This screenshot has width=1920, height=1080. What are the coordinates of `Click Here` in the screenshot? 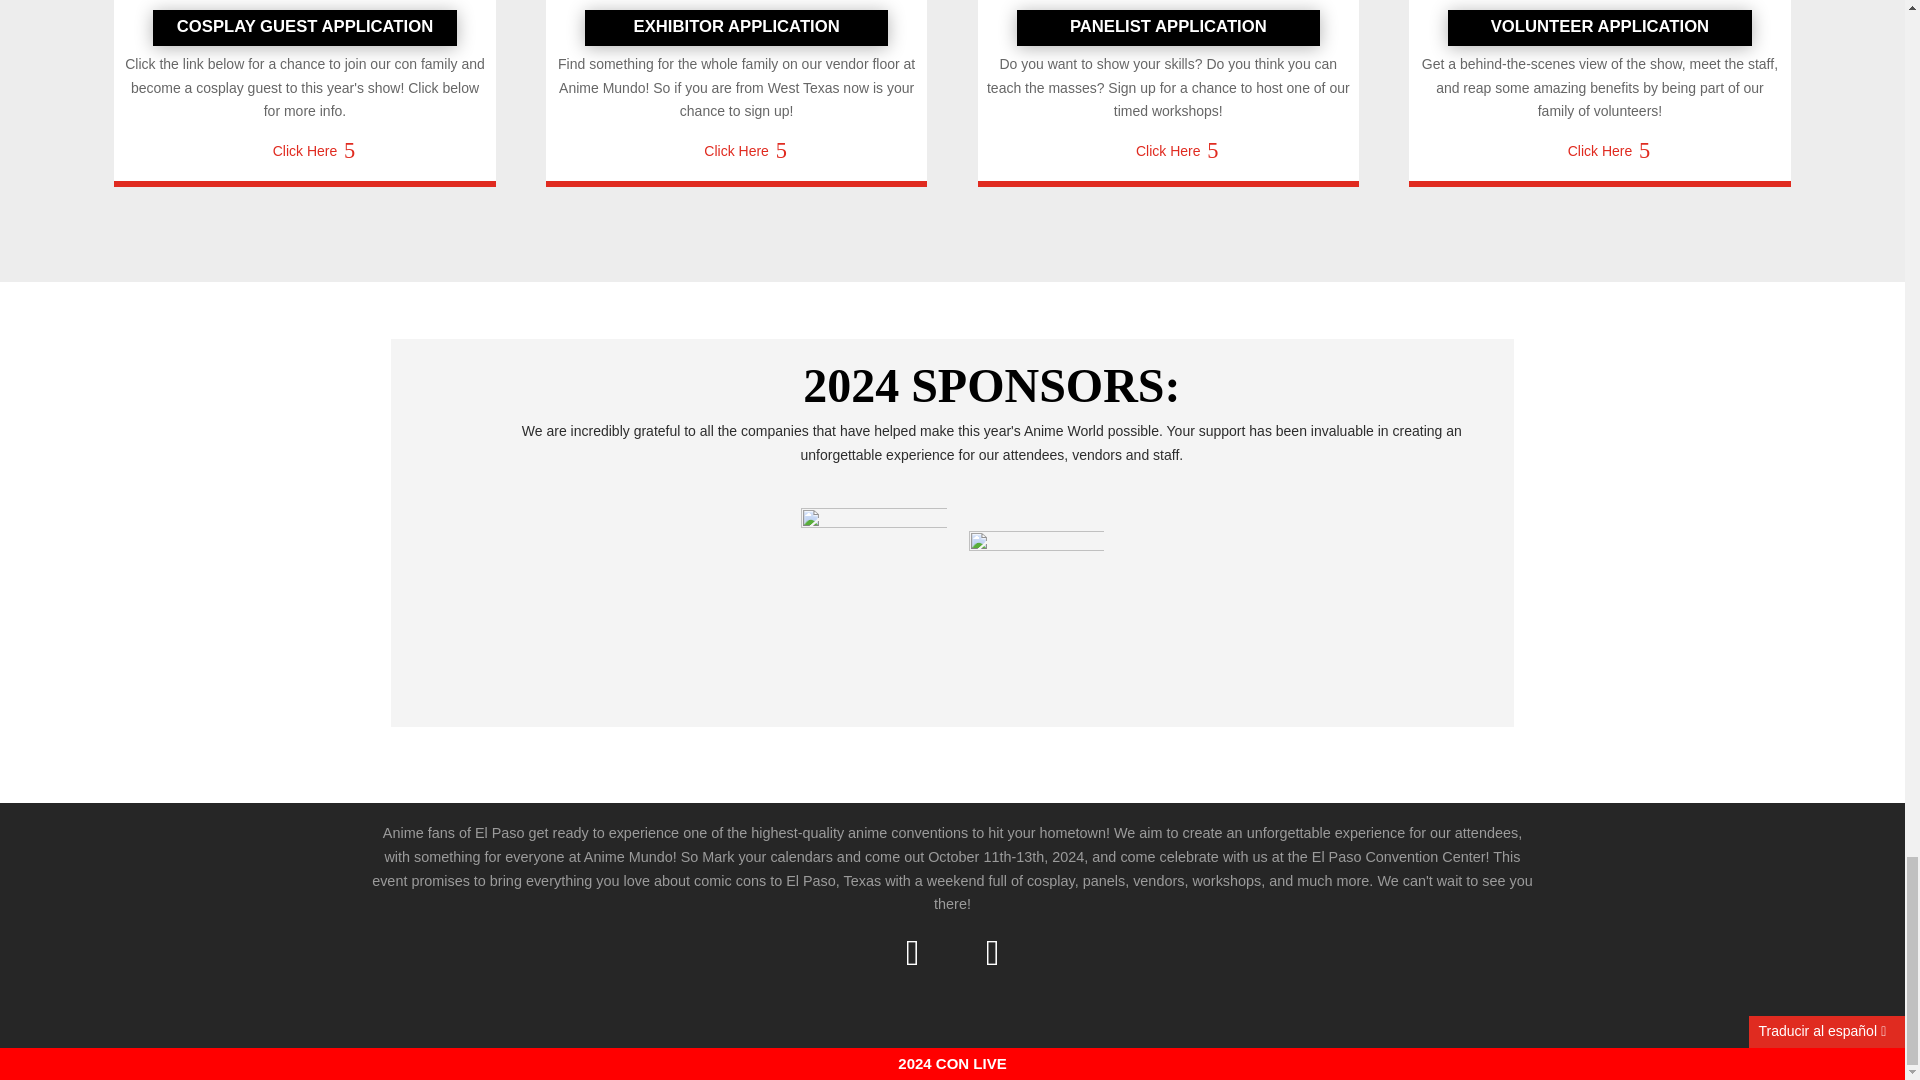 It's located at (1168, 152).